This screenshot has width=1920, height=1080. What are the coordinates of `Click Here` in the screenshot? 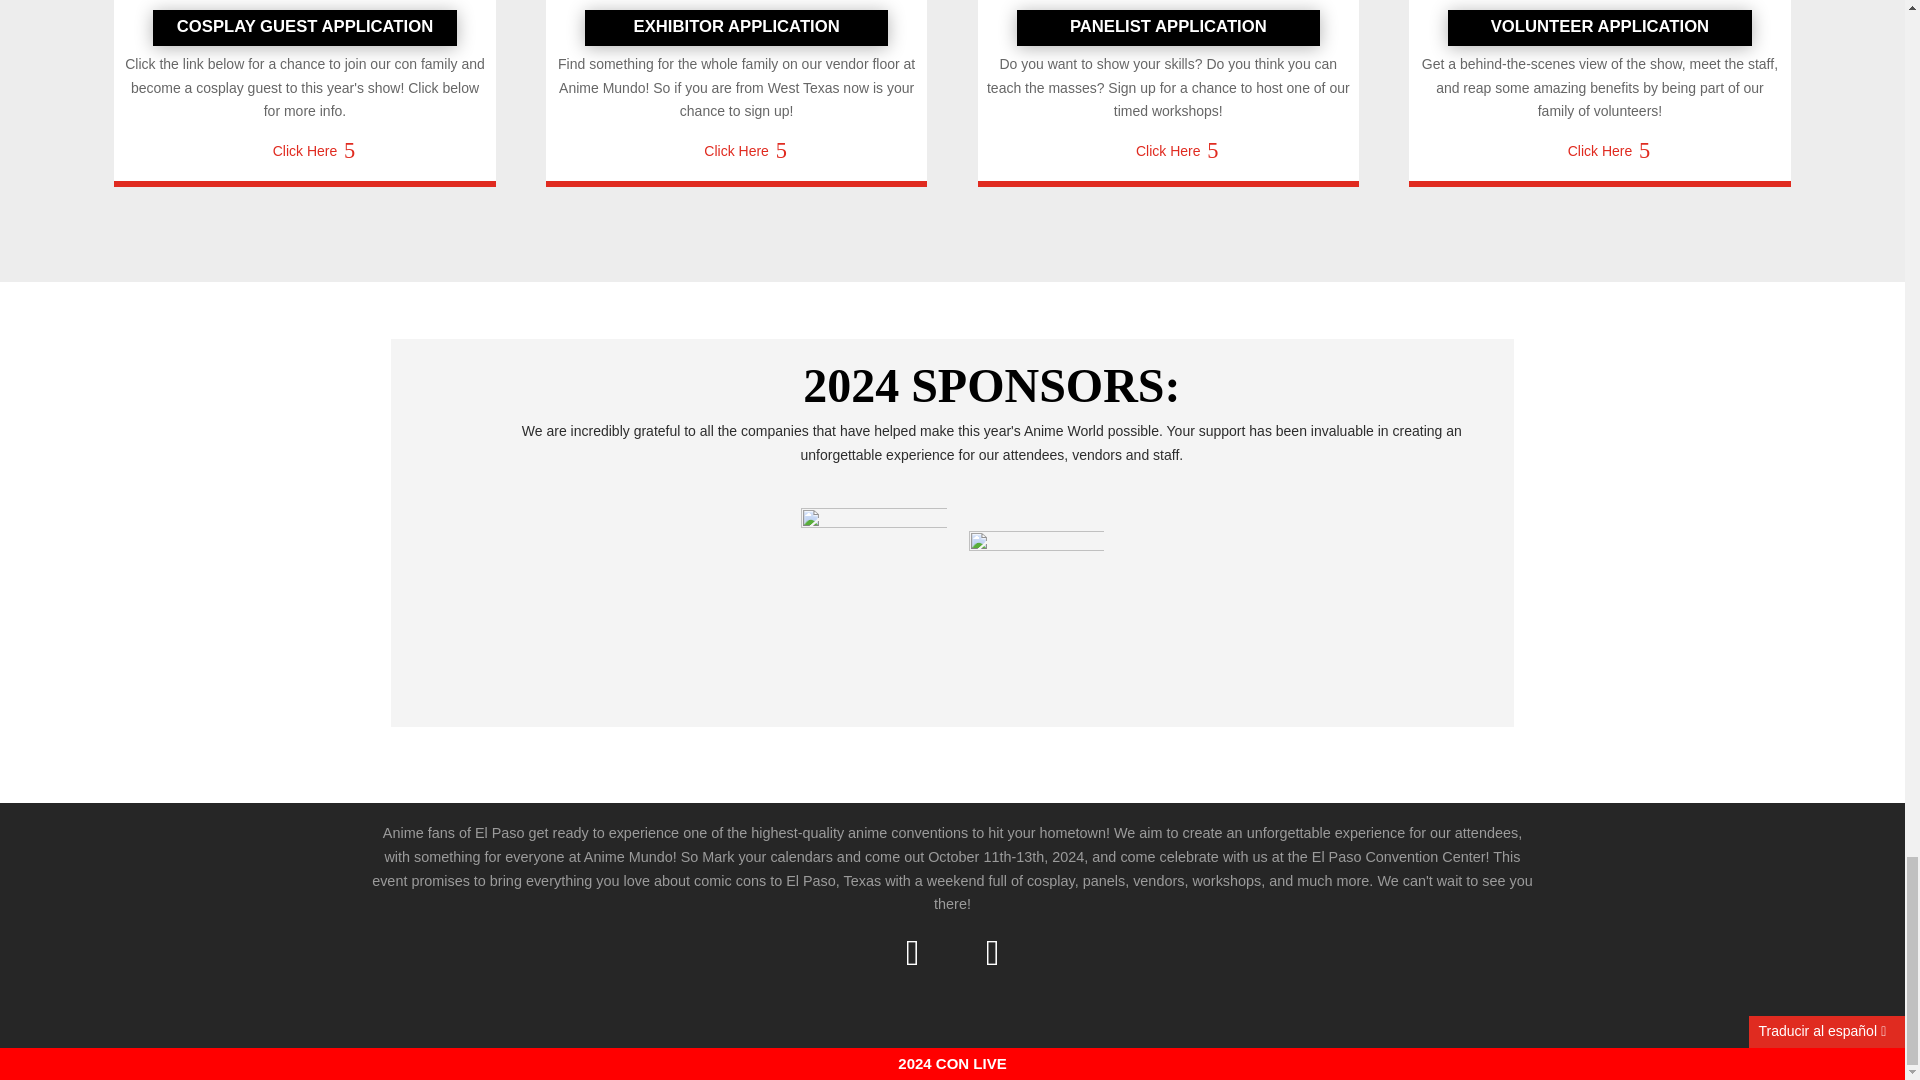 It's located at (1168, 152).